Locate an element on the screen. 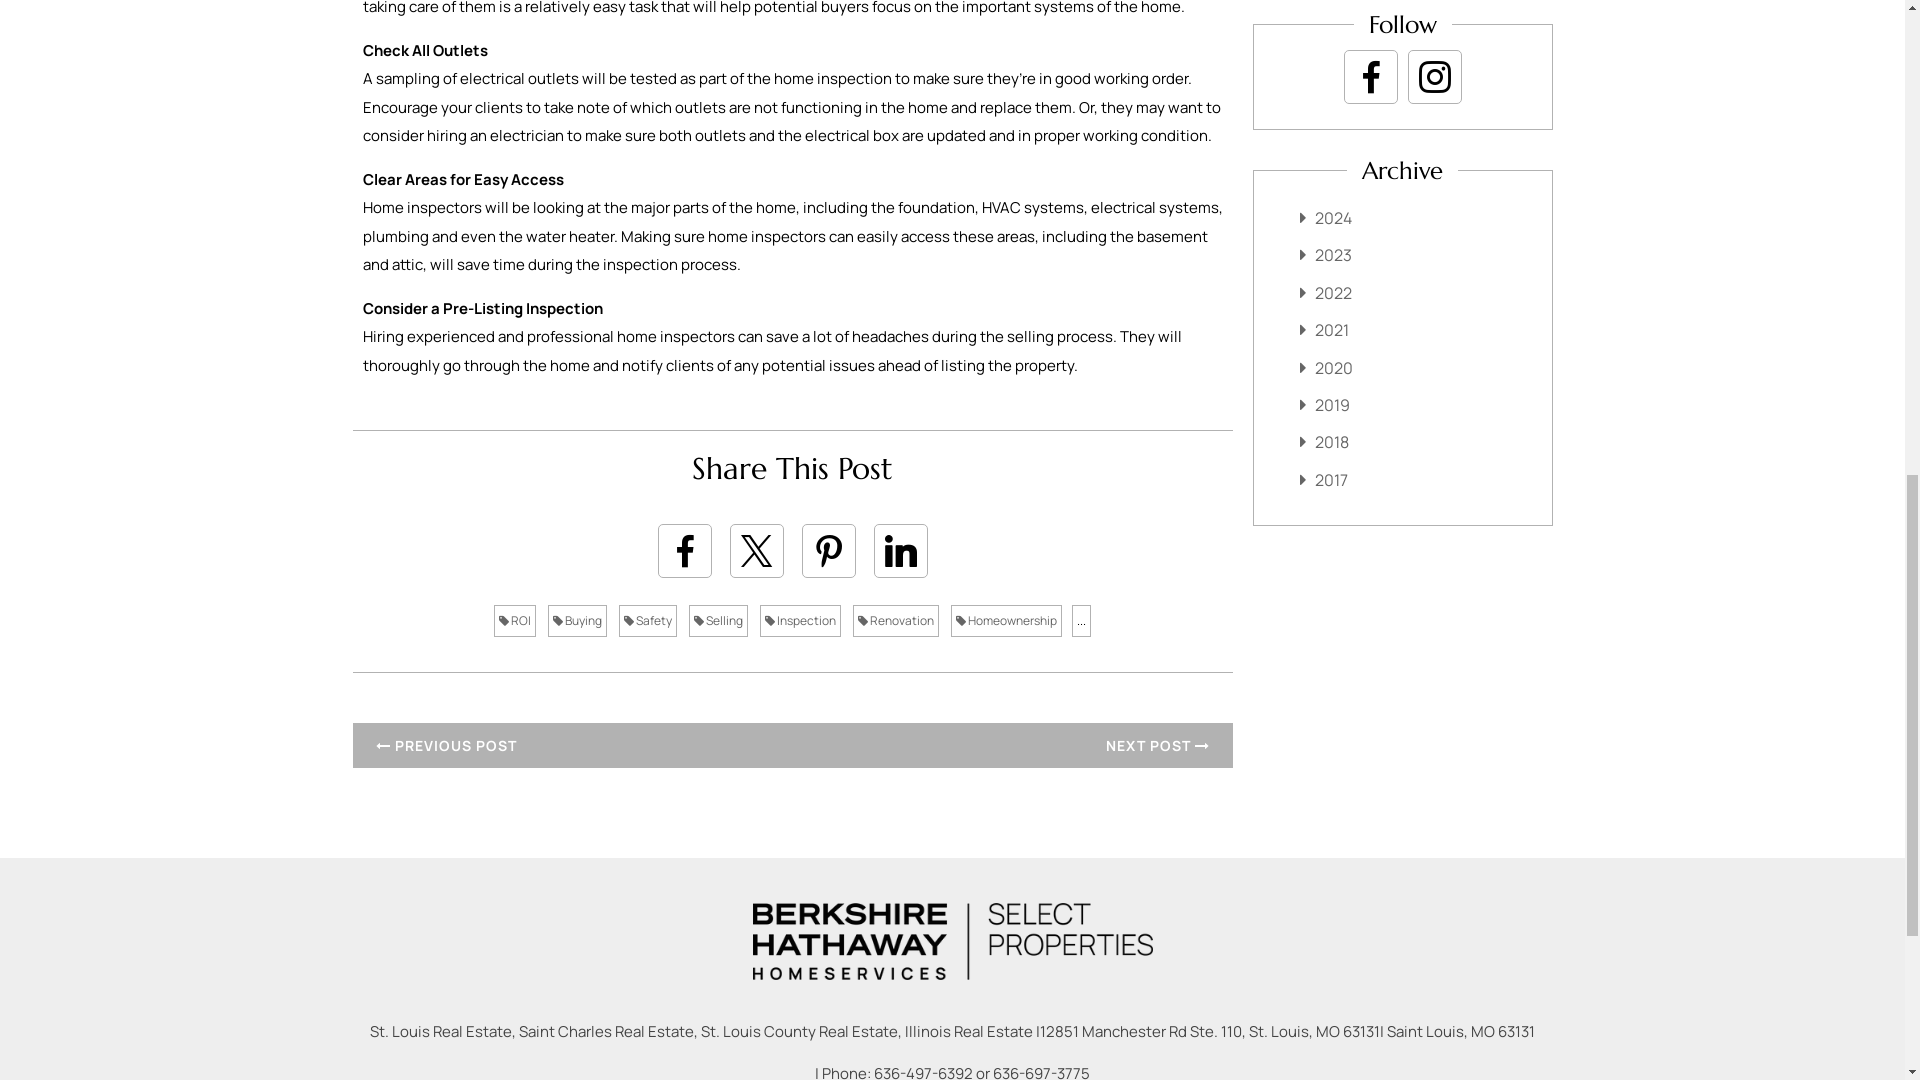 Image resolution: width=1920 pixels, height=1080 pixels. Share on Facebook is located at coordinates (685, 550).